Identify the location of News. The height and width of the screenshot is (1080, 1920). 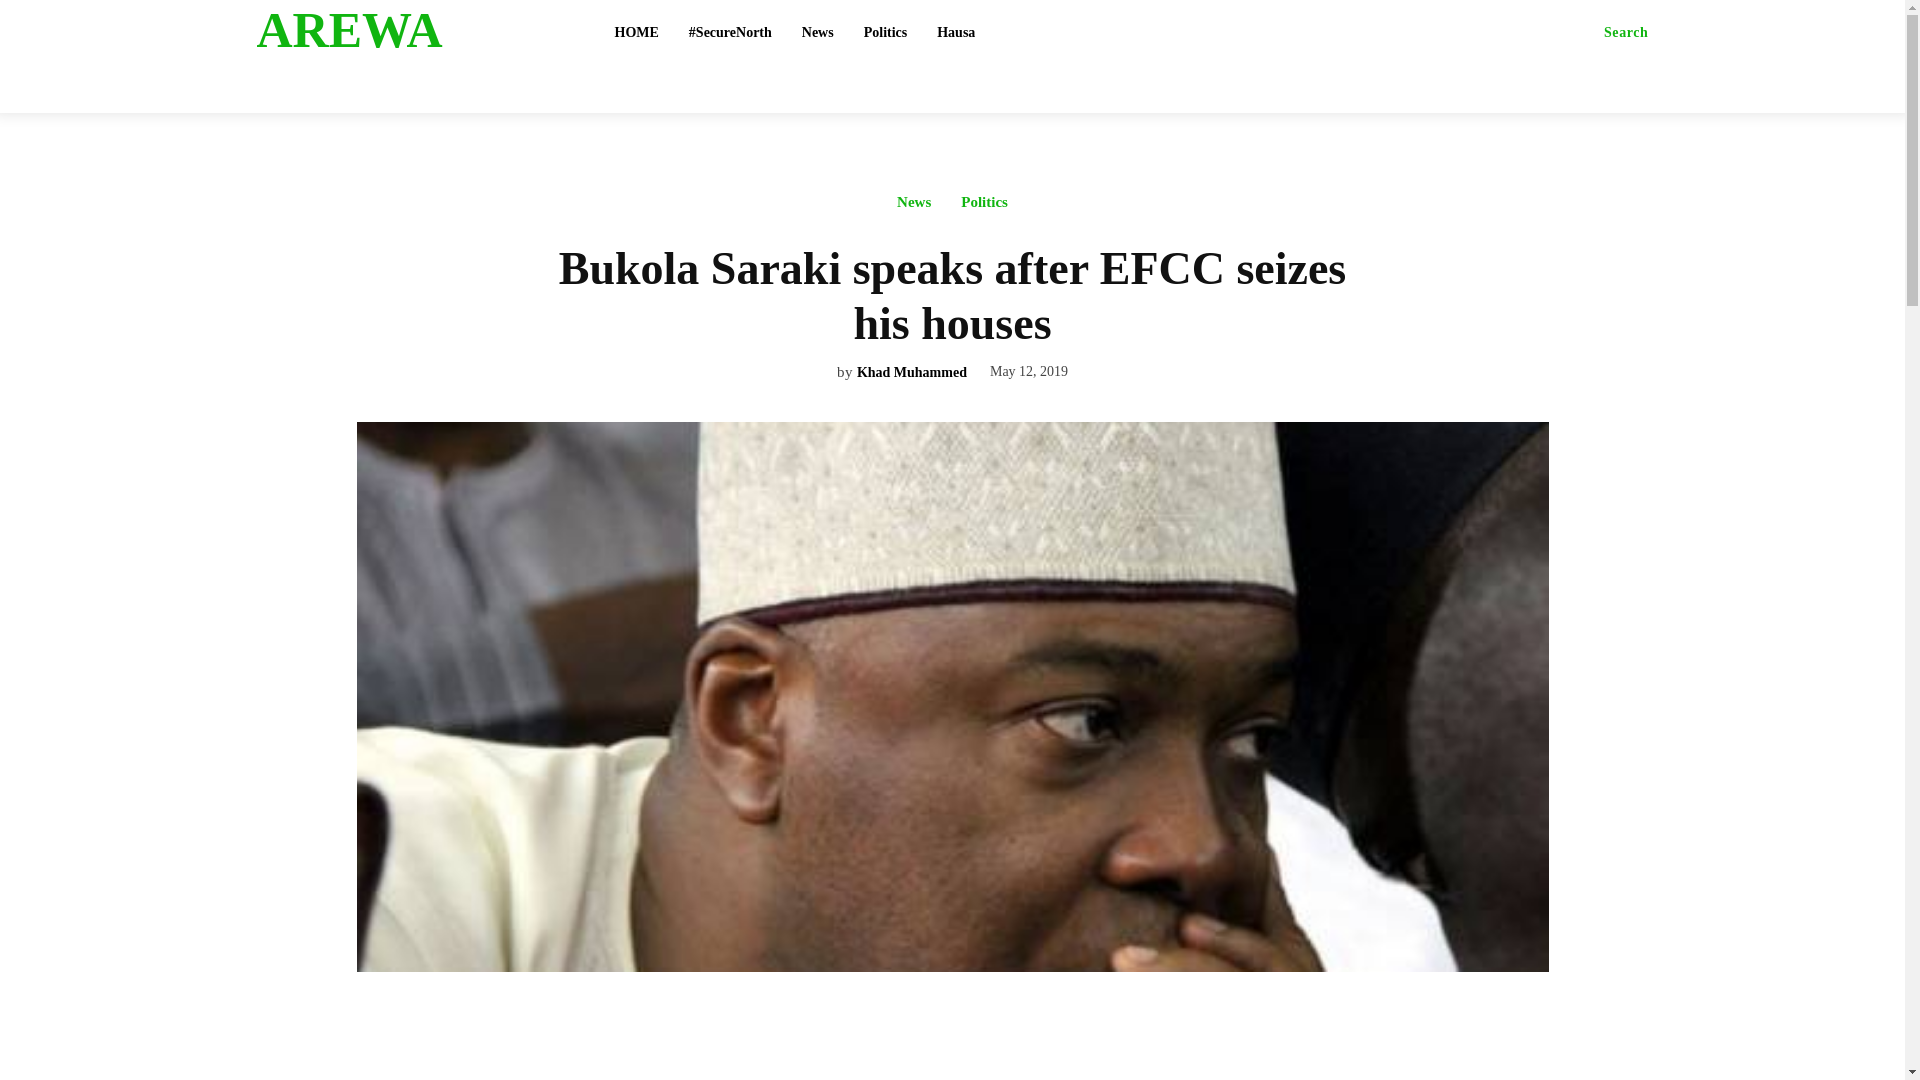
(818, 32).